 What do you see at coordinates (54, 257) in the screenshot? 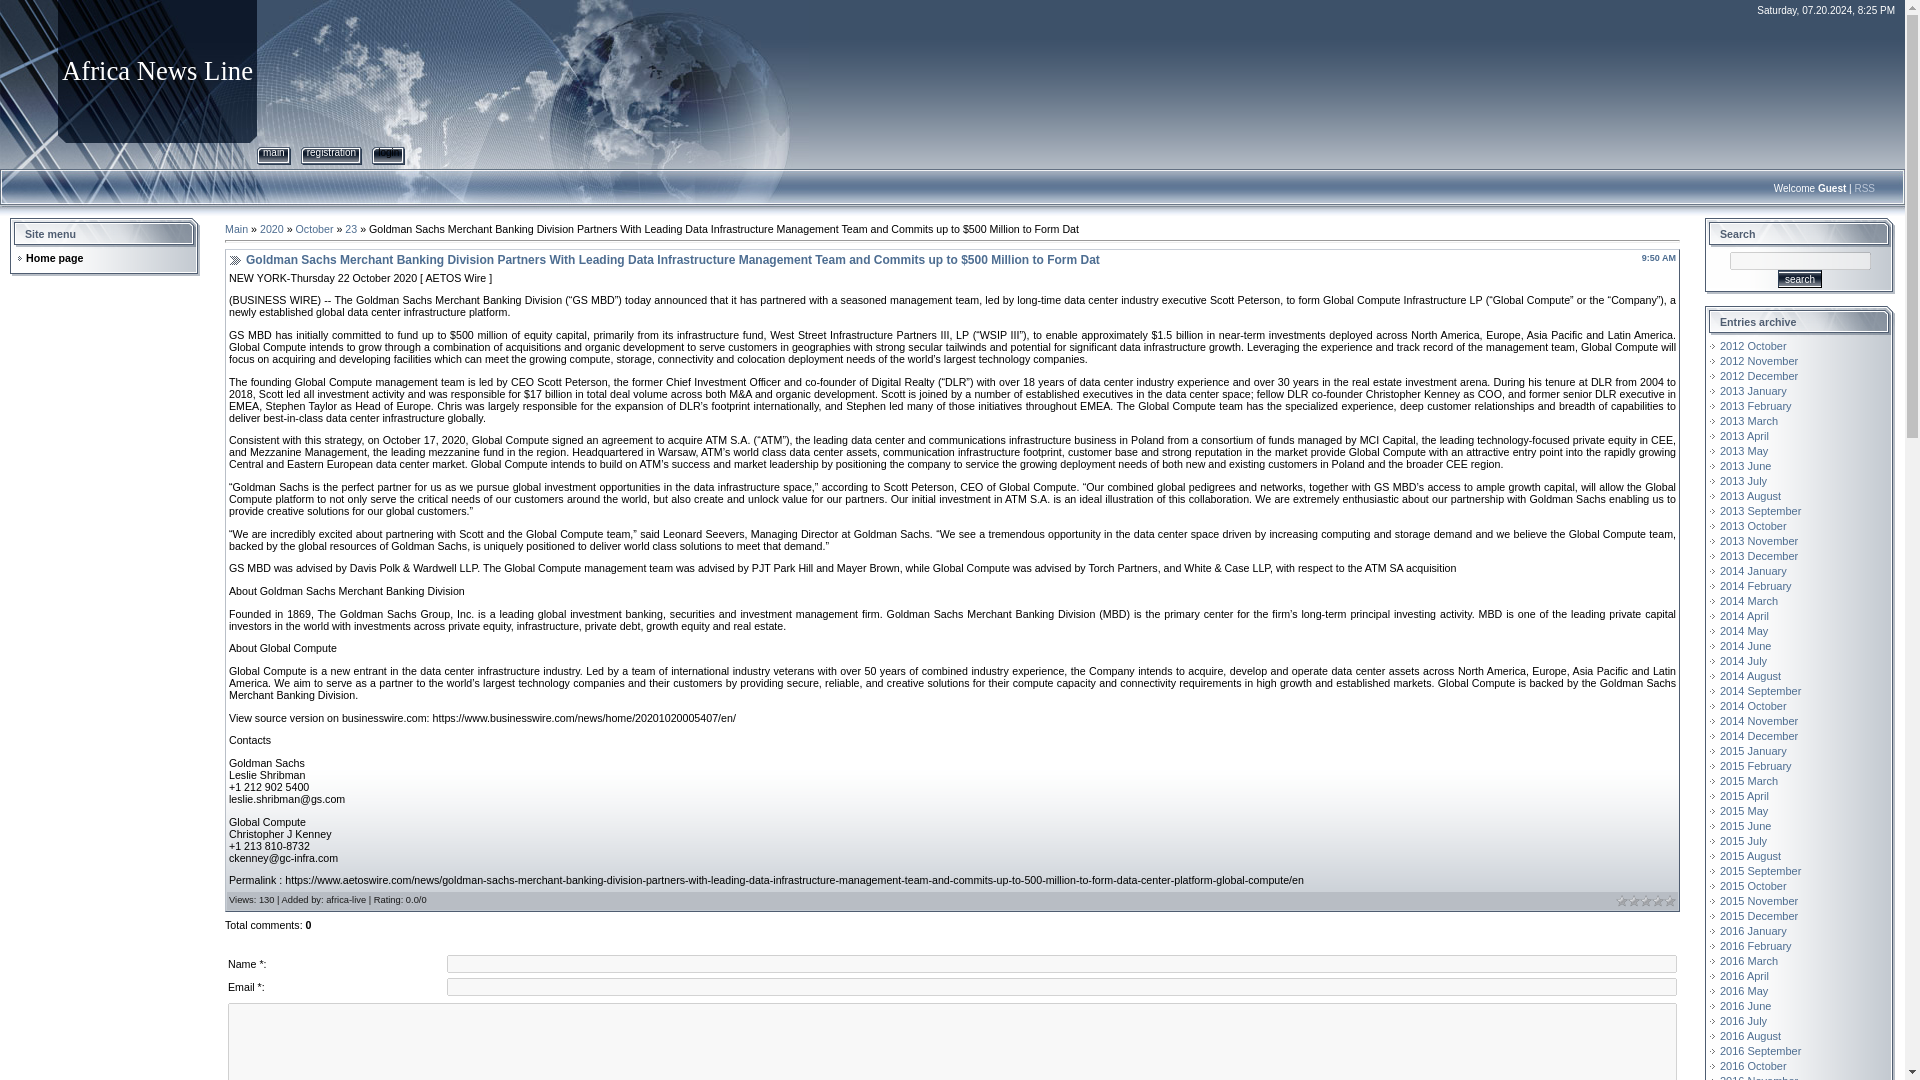
I see `Home page` at bounding box center [54, 257].